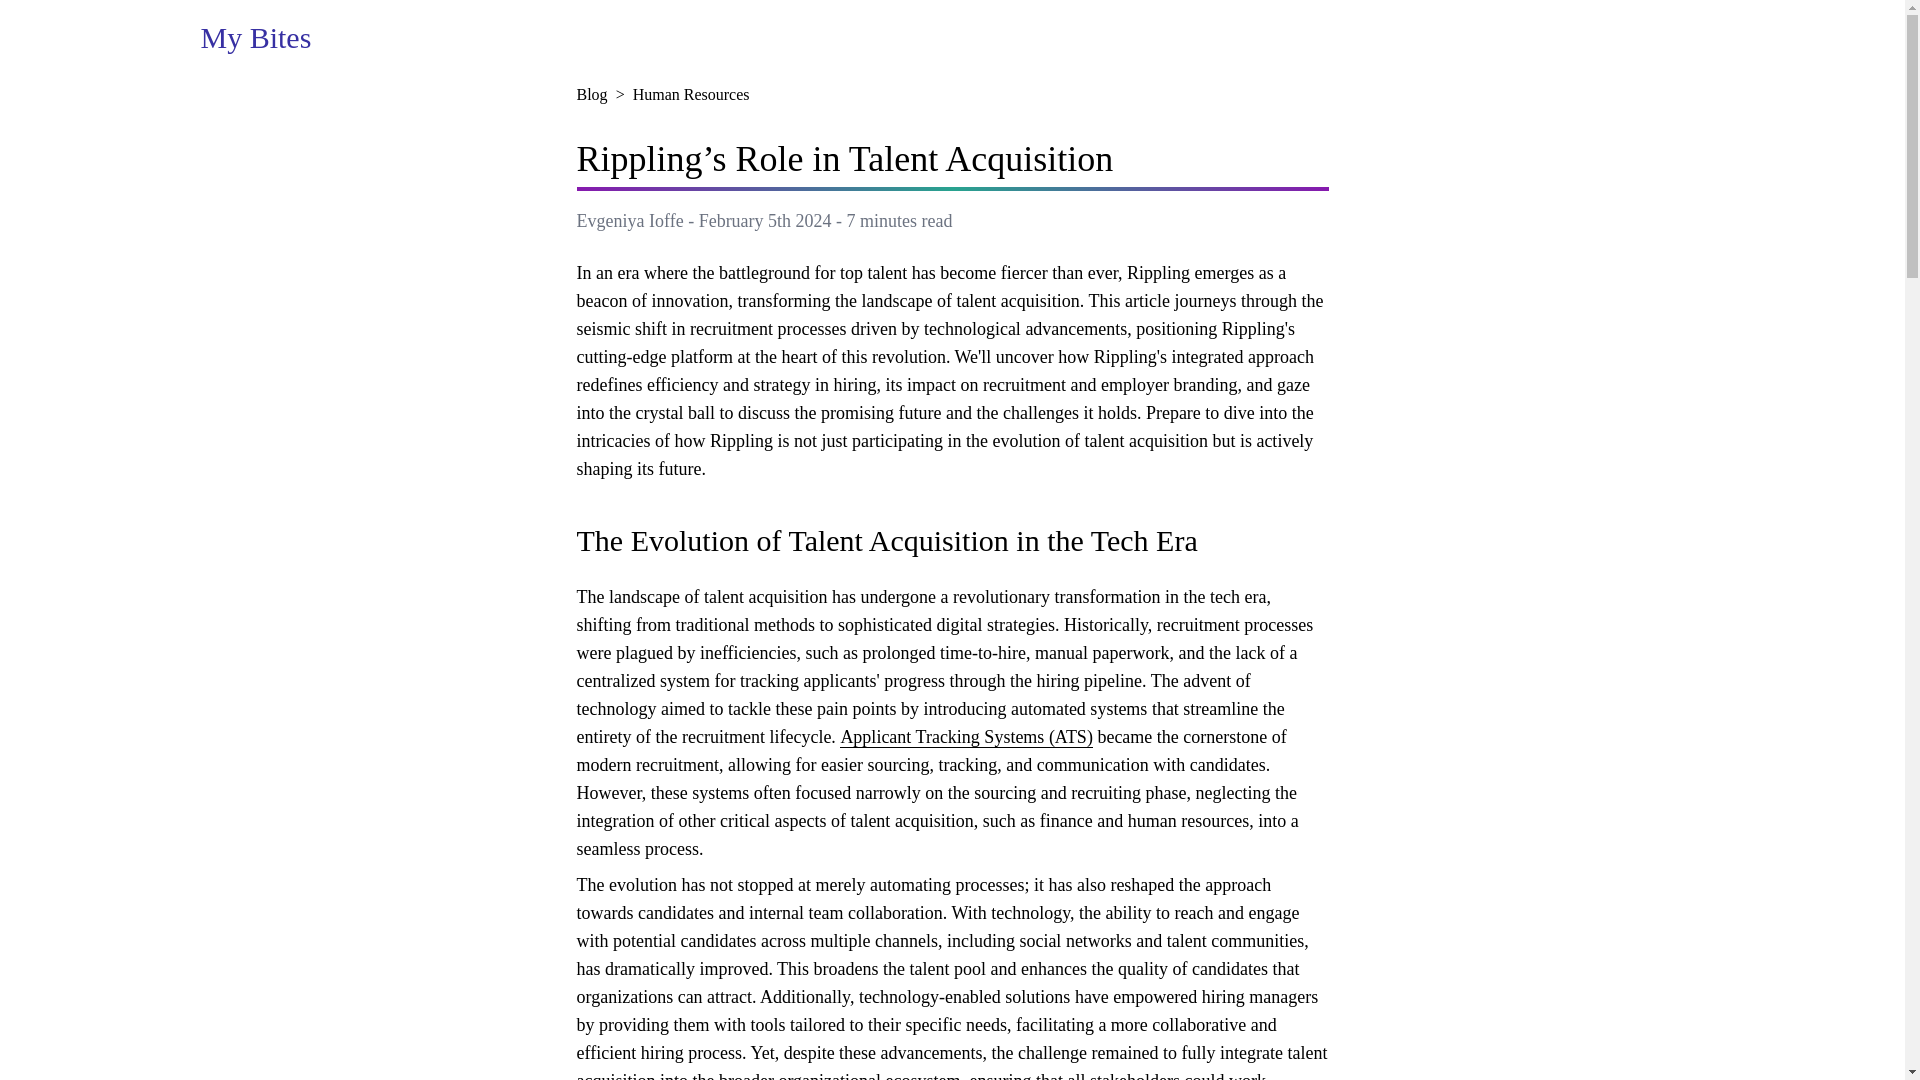  Describe the element at coordinates (692, 94) in the screenshot. I see `Human Resources` at that location.